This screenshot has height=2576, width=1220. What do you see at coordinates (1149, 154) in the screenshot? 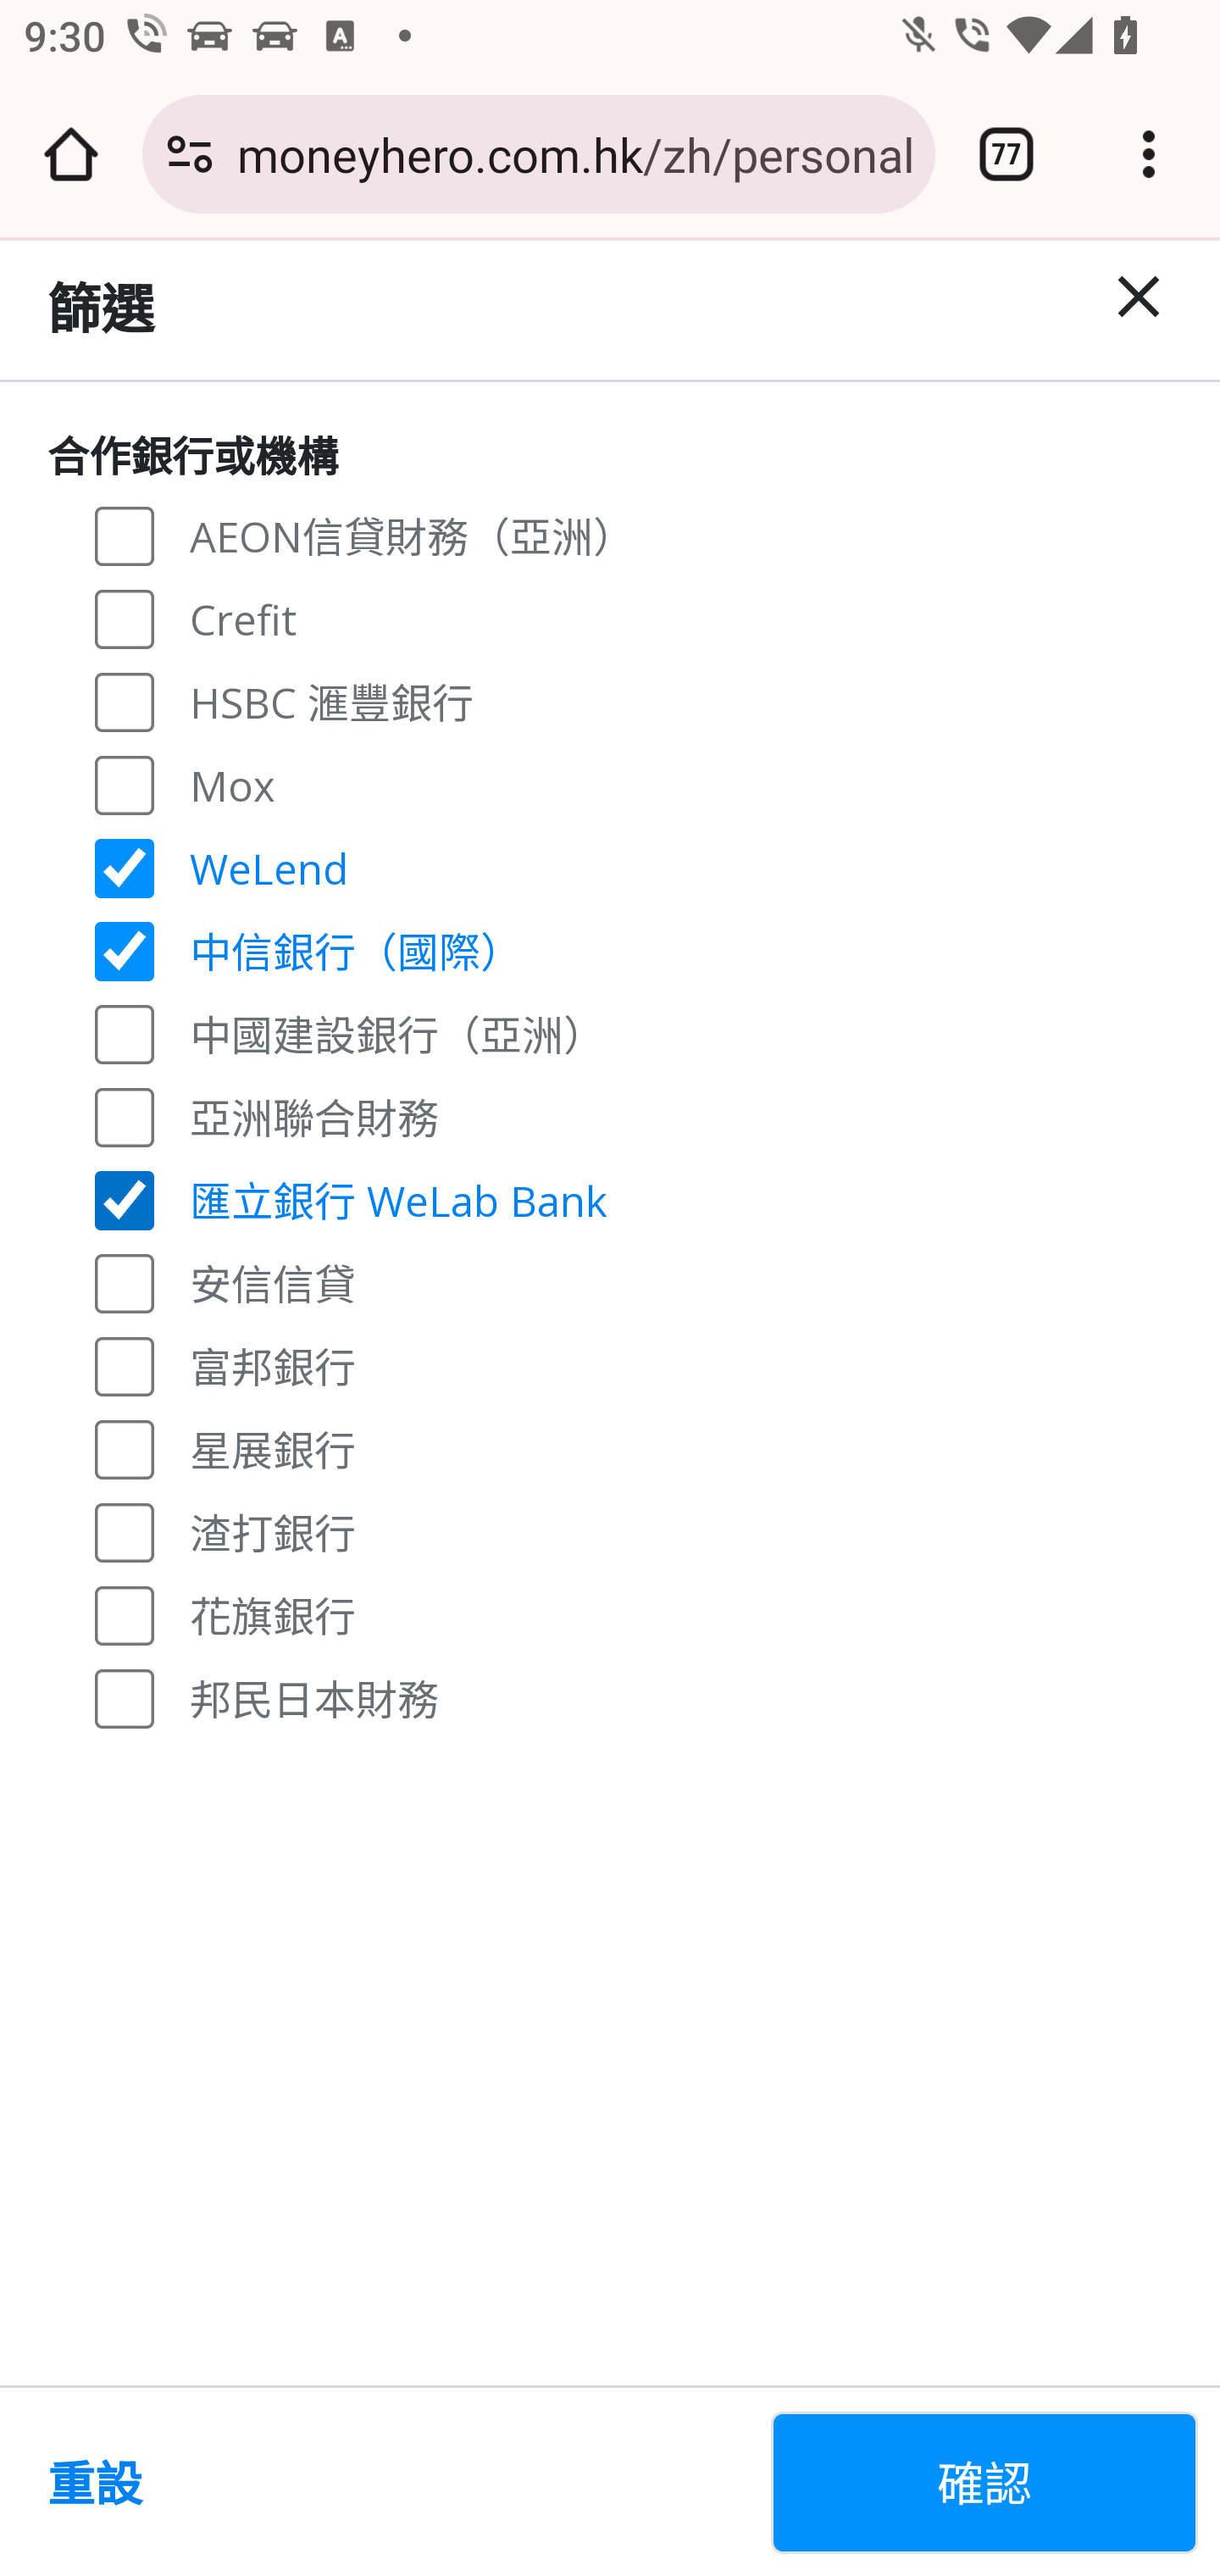
I see `Customize and control Google Chrome` at bounding box center [1149, 154].